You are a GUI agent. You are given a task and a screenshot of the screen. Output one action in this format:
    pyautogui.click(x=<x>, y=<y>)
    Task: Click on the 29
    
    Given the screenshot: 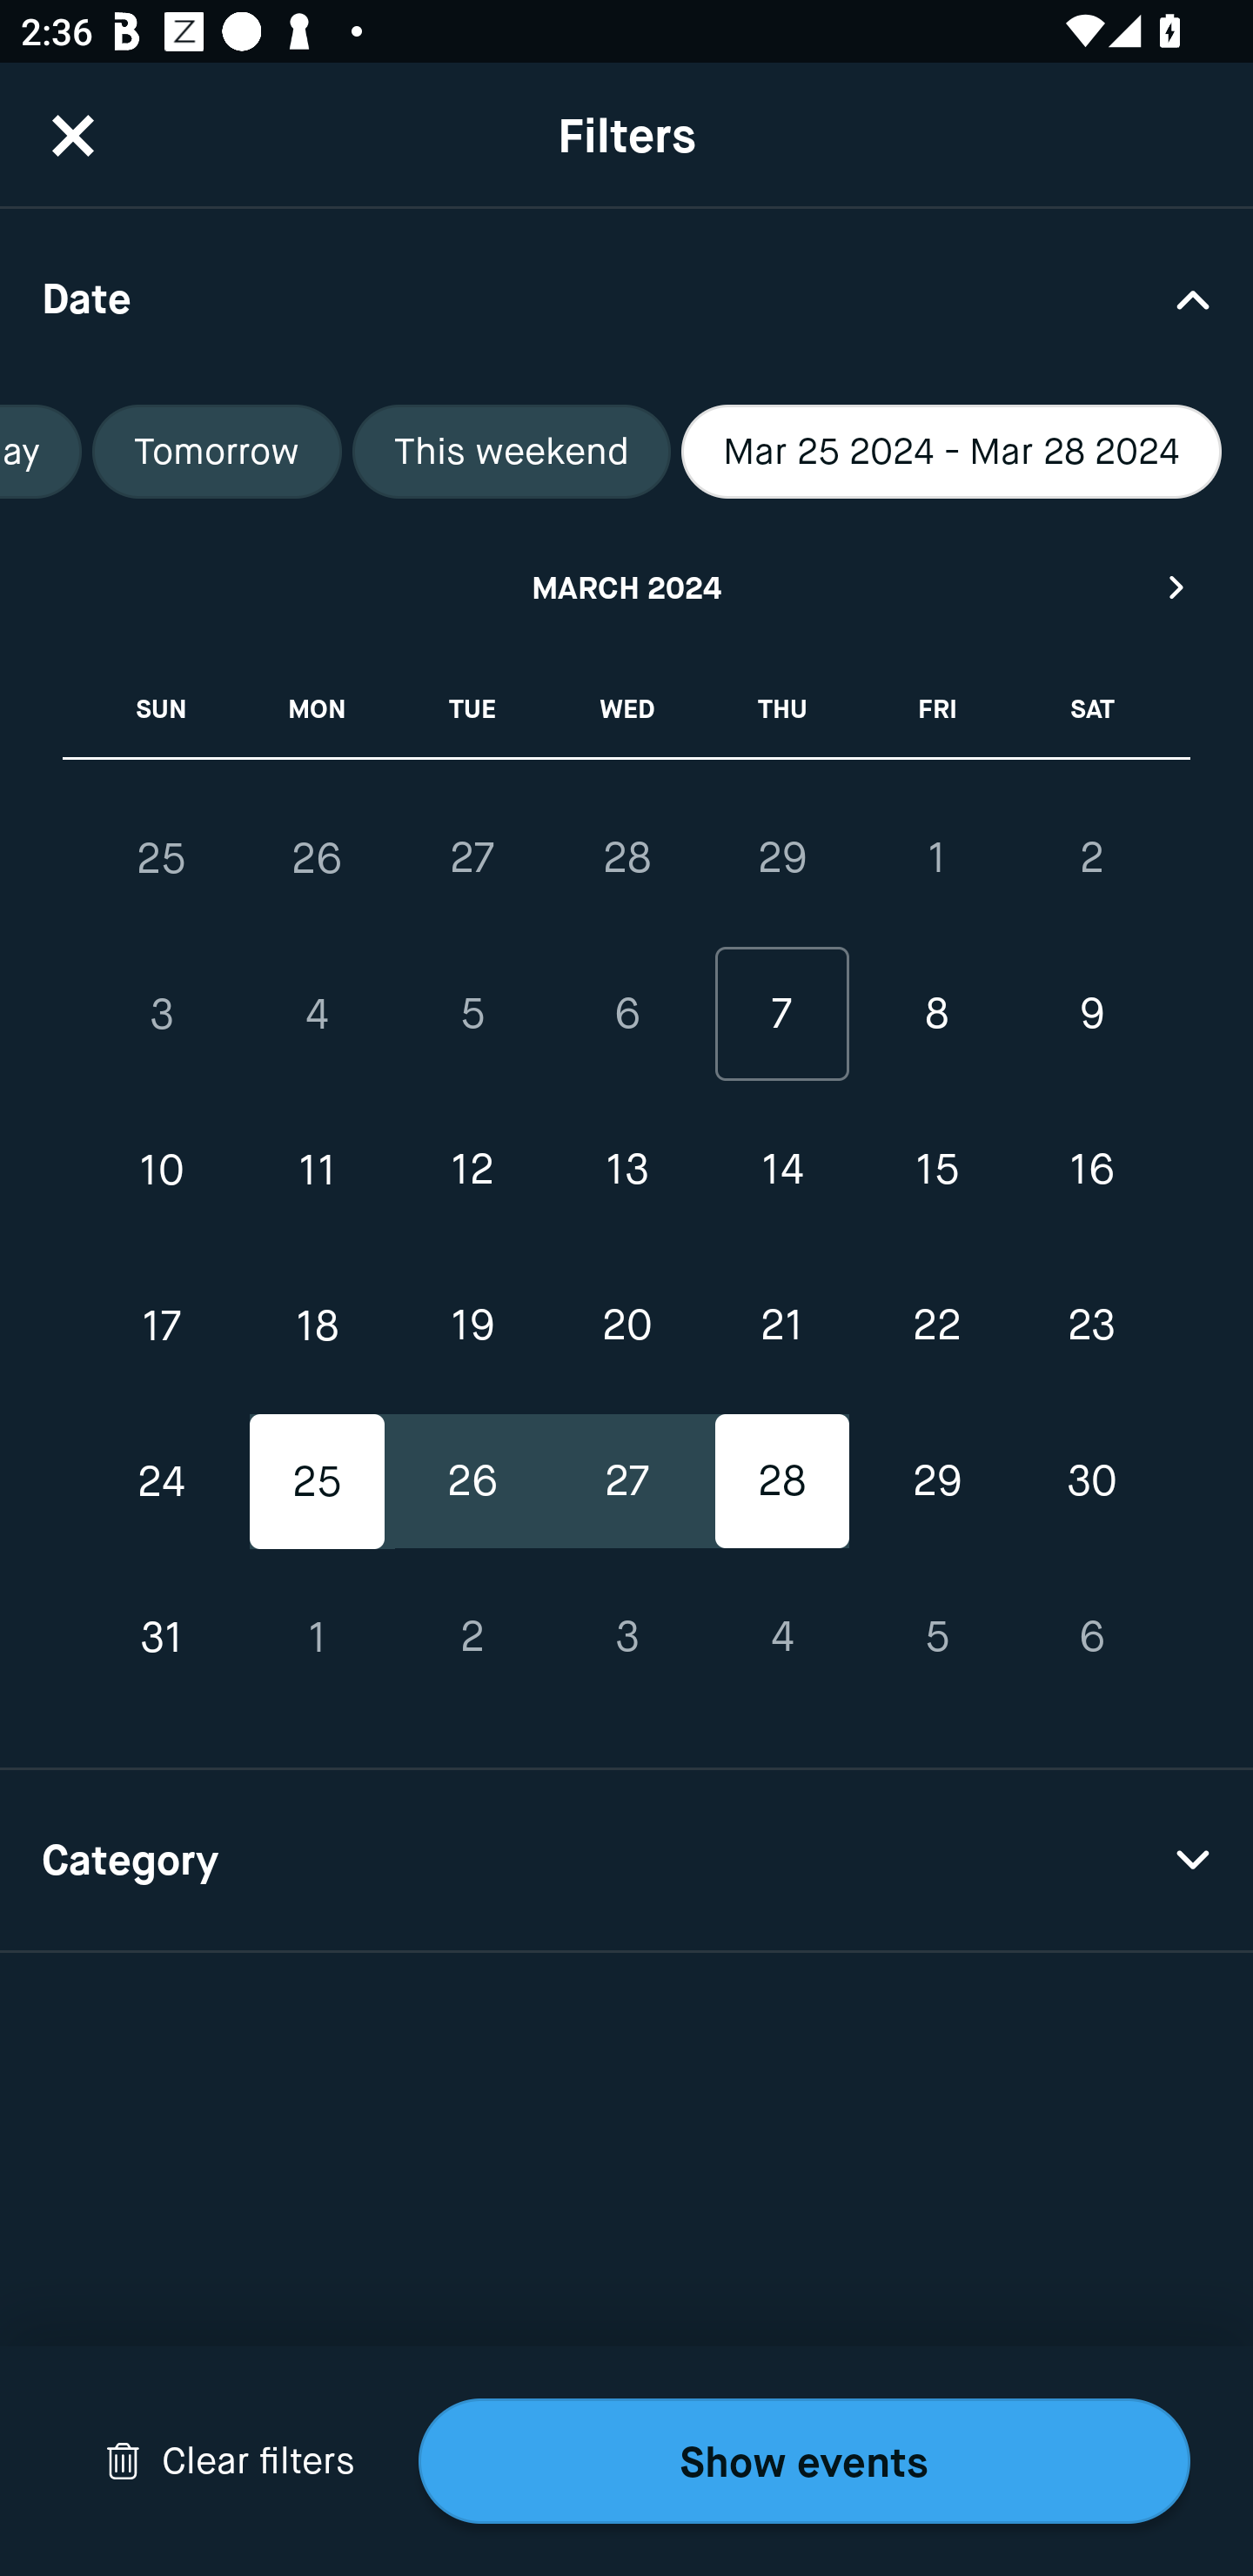 What is the action you would take?
    pyautogui.click(x=936, y=1481)
    